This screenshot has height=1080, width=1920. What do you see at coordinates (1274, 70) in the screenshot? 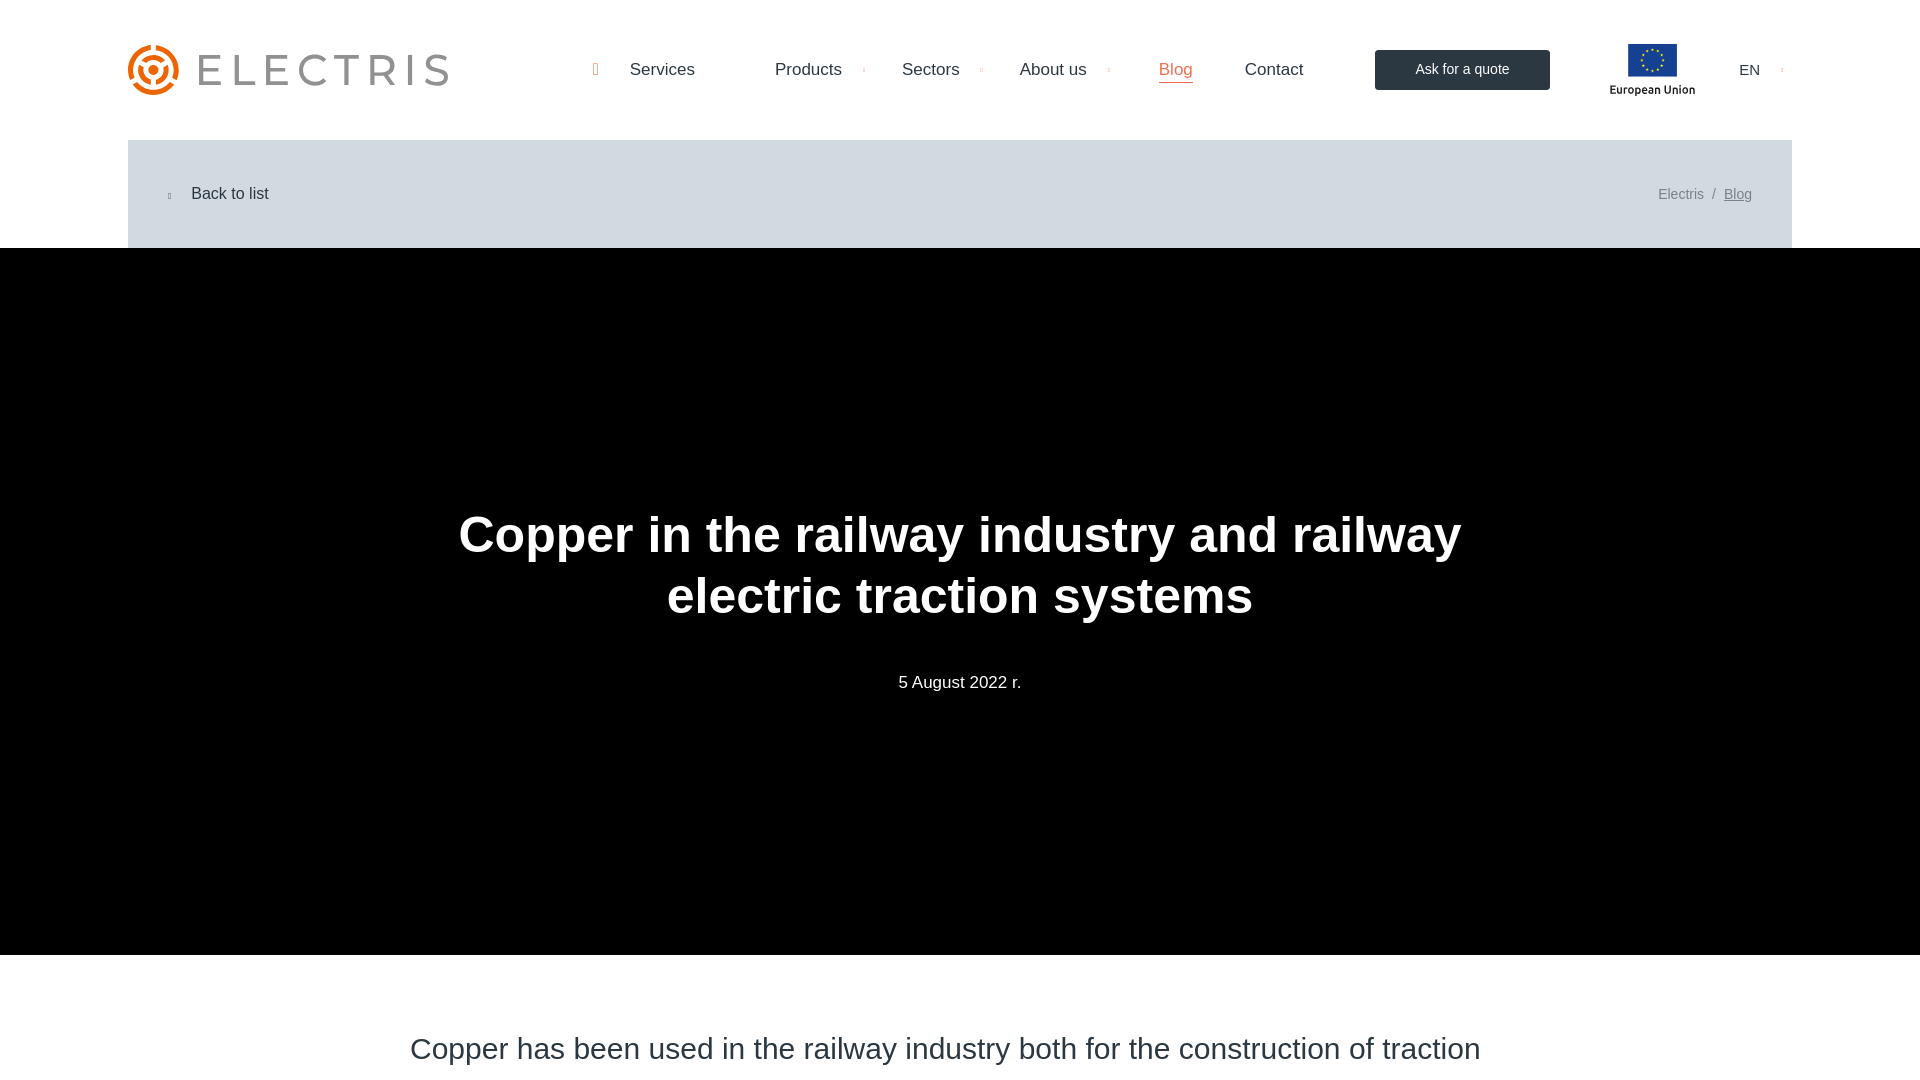
I see `Contact` at bounding box center [1274, 70].